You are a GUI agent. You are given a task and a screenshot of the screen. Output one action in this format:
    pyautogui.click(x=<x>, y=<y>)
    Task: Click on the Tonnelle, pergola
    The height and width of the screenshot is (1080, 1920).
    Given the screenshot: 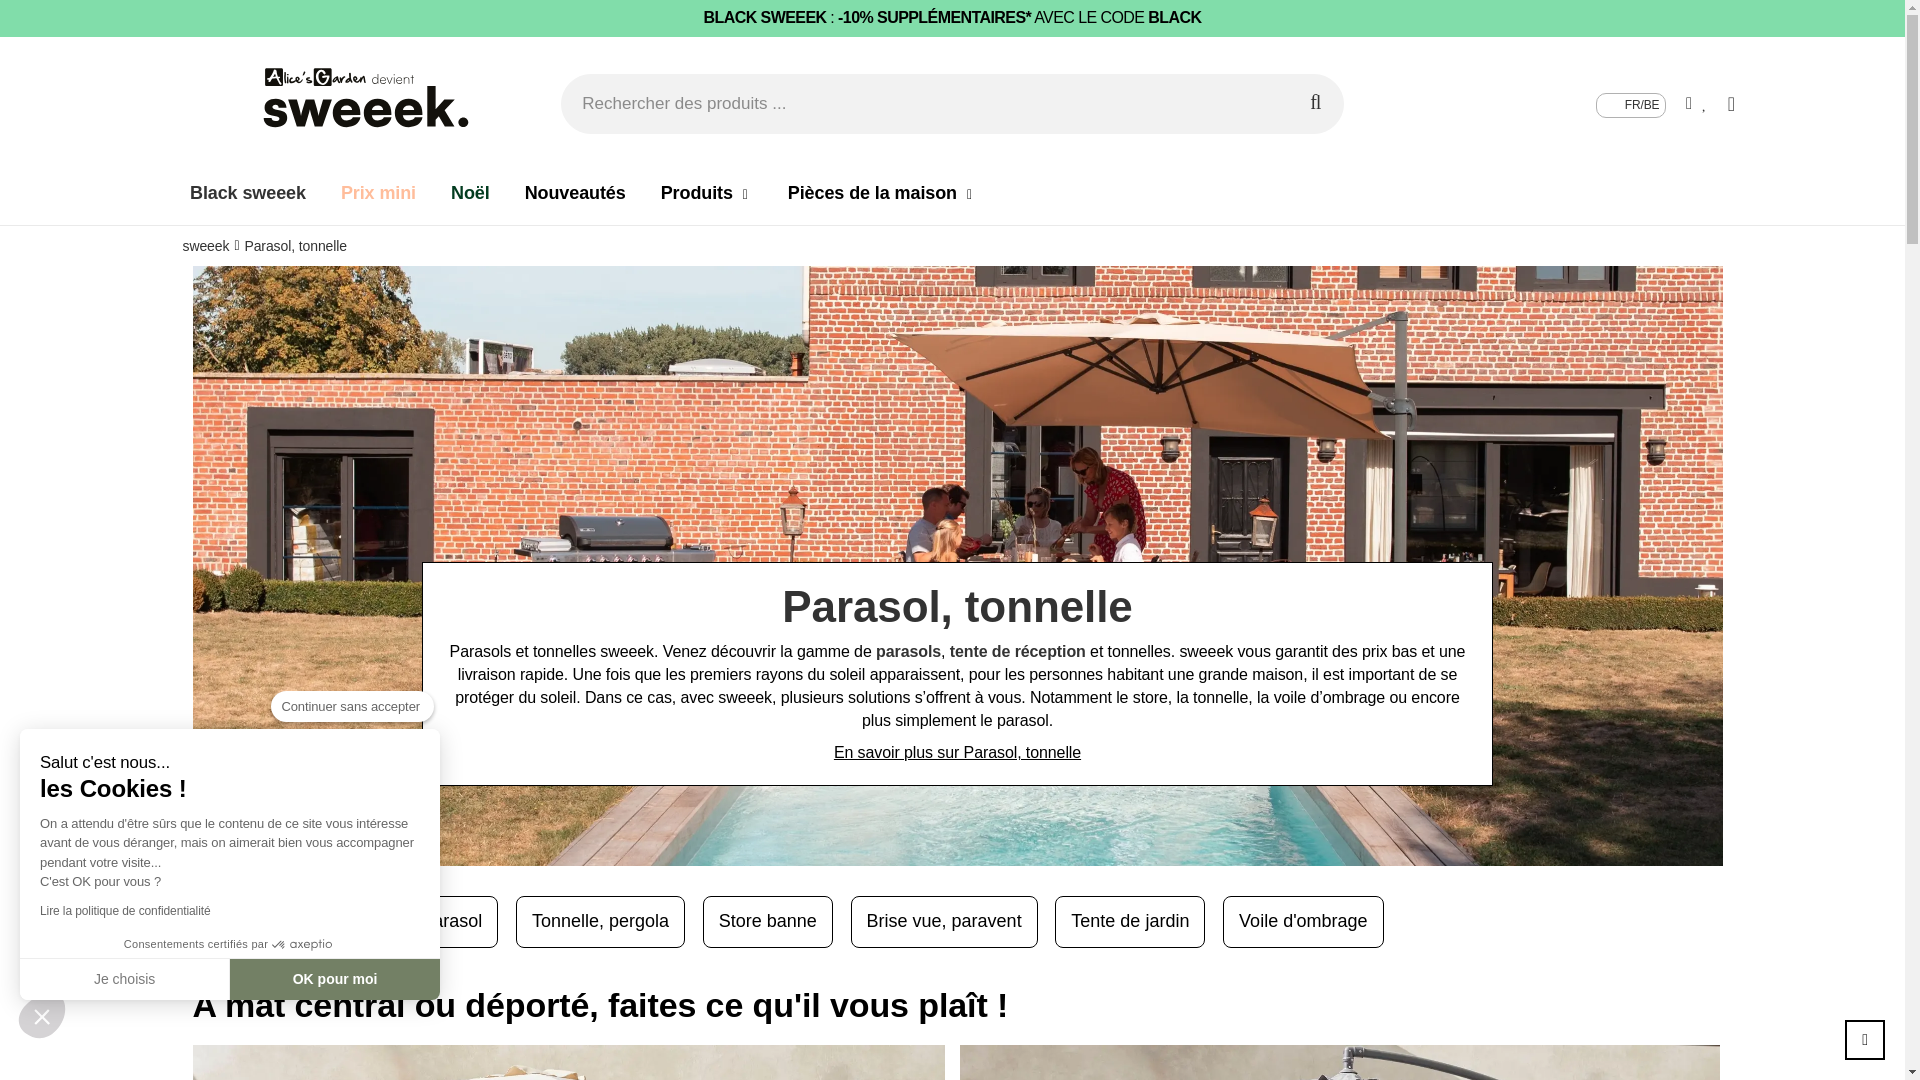 What is the action you would take?
    pyautogui.click(x=610, y=924)
    